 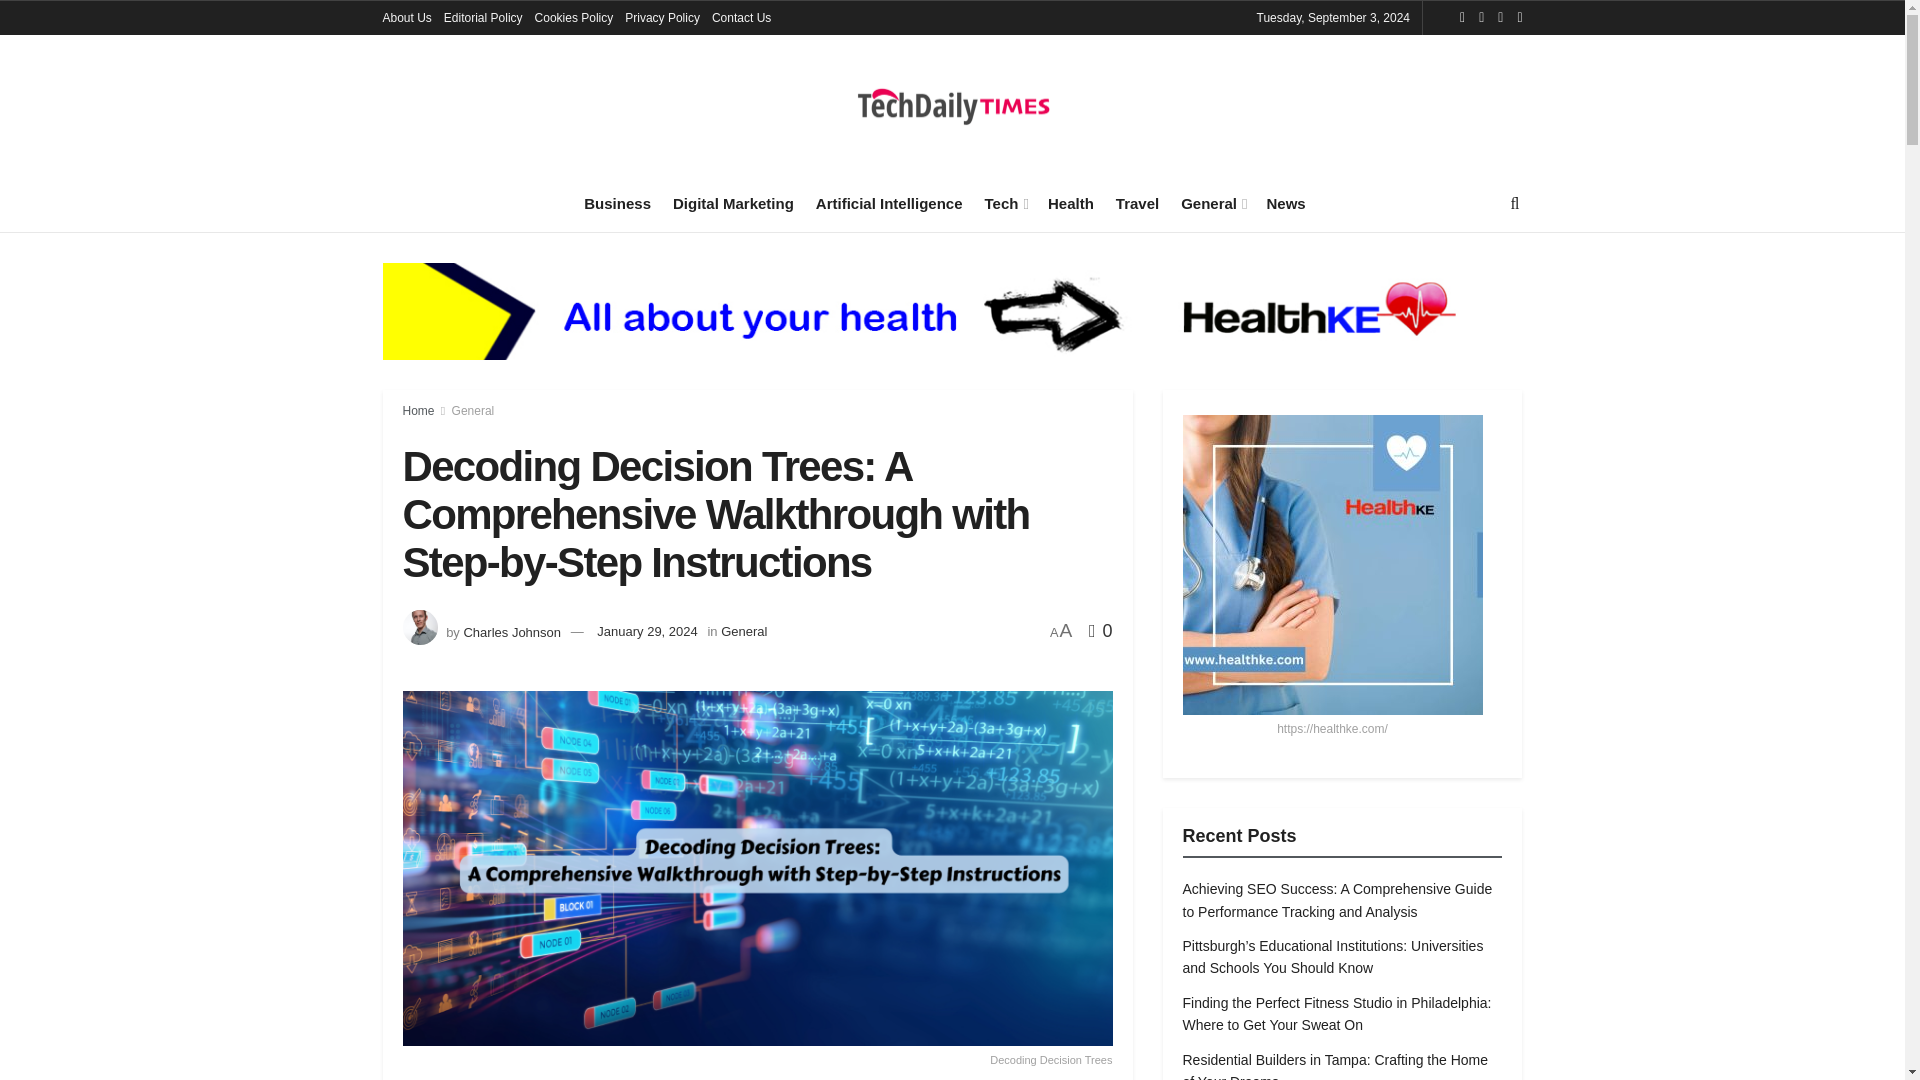 I want to click on Contact Us, so click(x=742, y=18).